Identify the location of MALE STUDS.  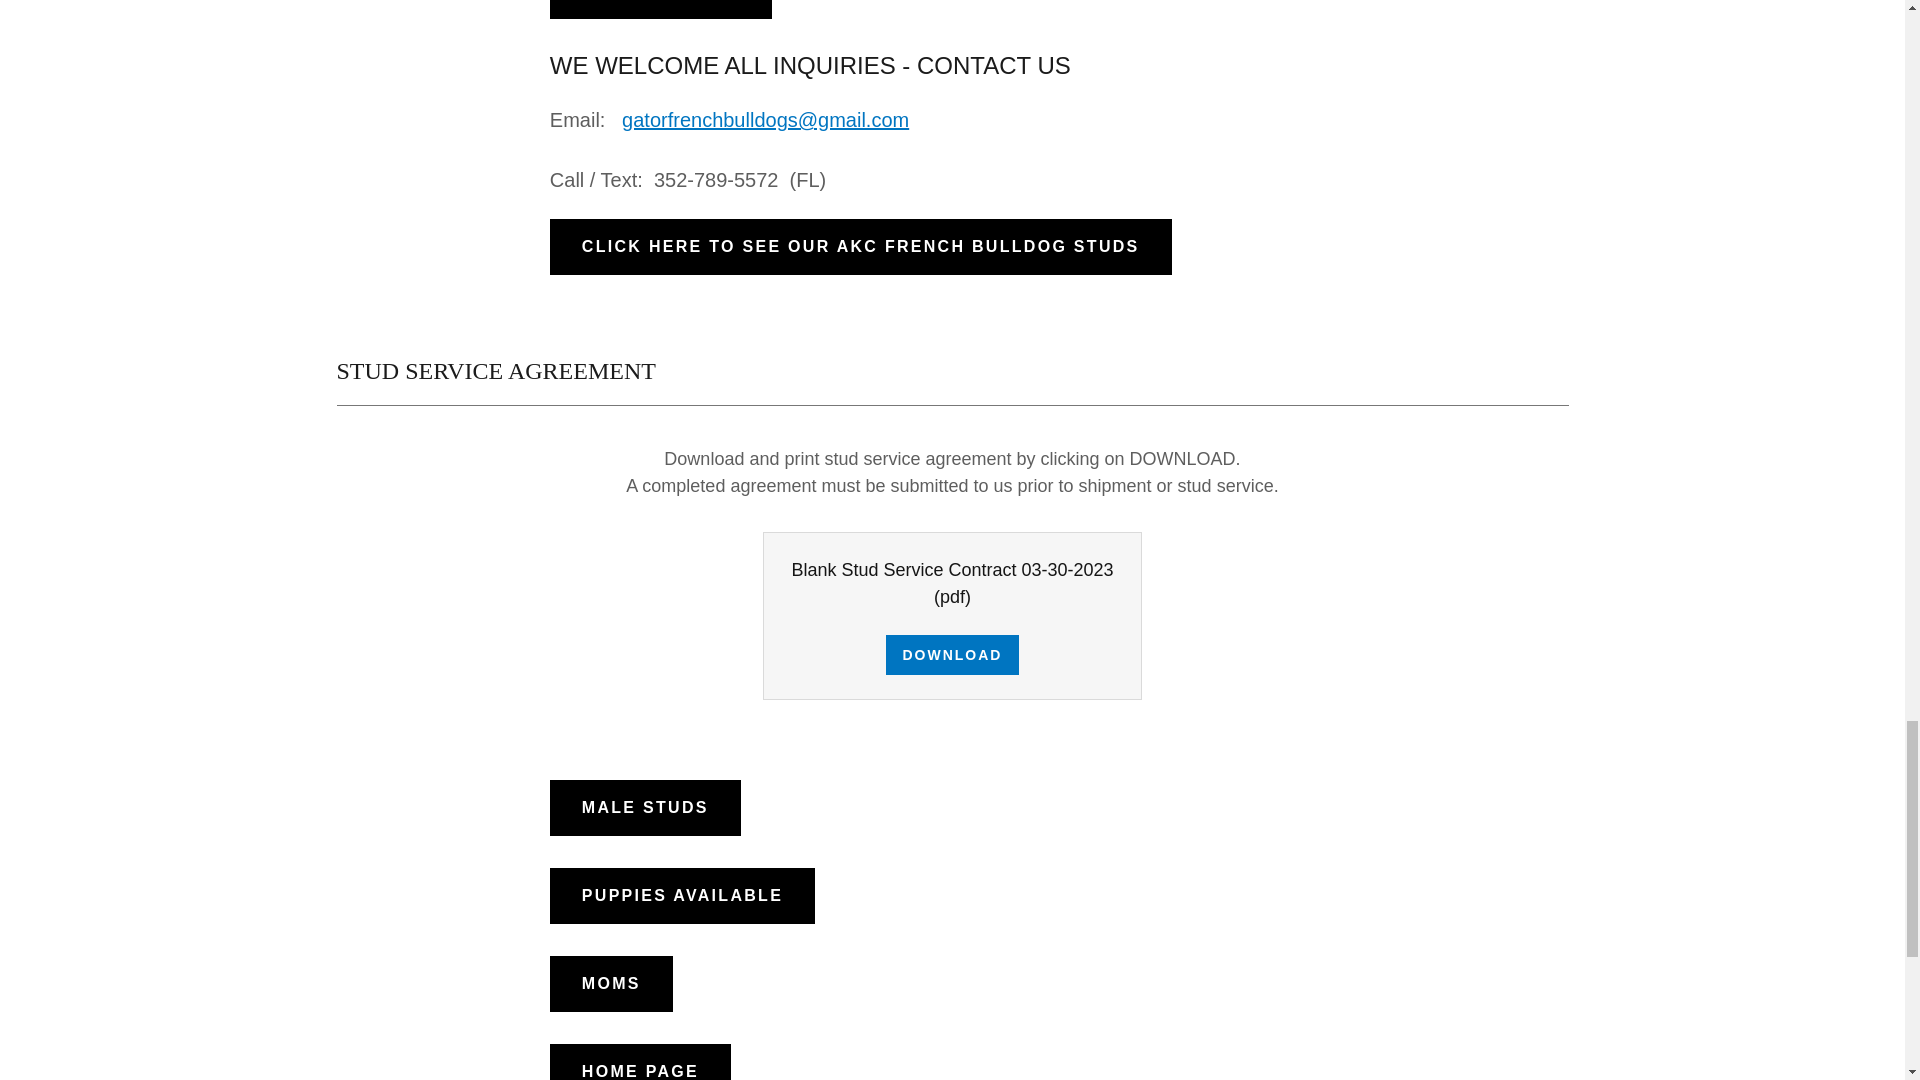
(645, 807).